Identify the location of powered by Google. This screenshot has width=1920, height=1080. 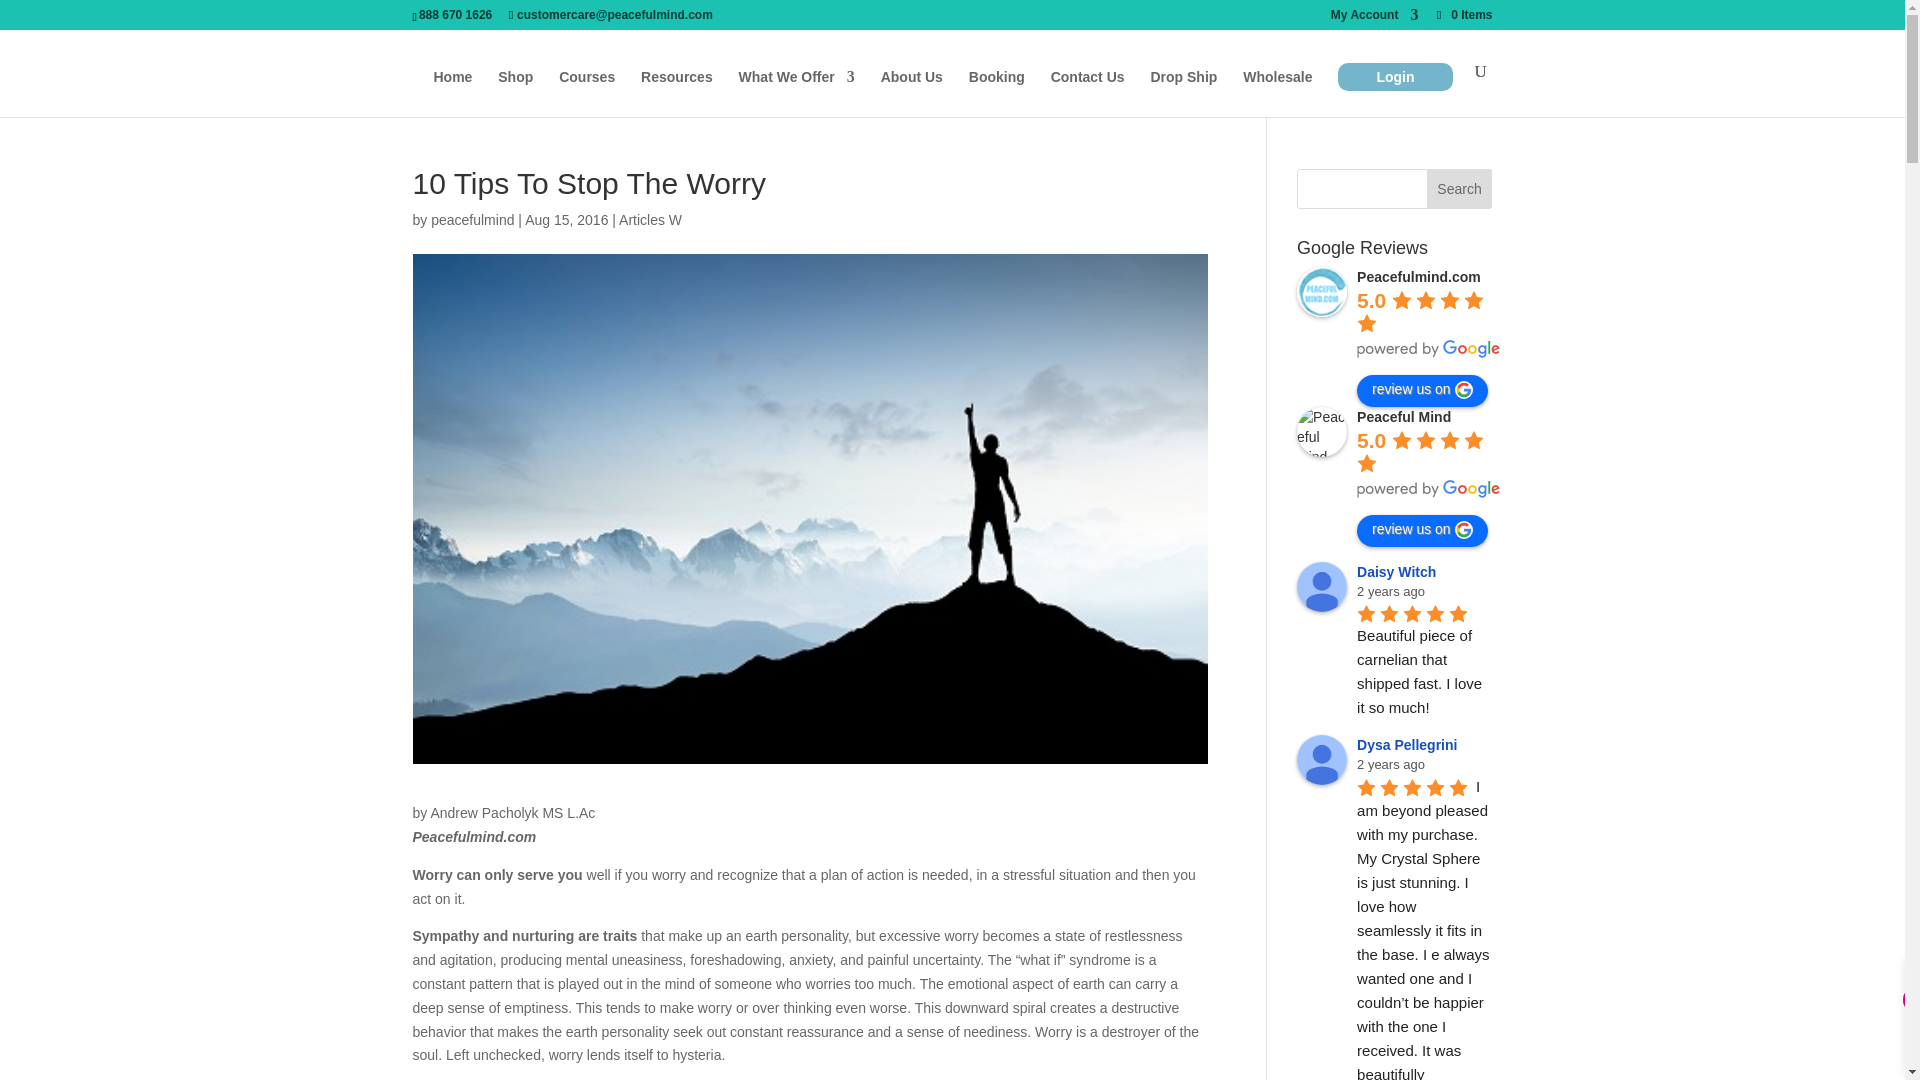
(1429, 348).